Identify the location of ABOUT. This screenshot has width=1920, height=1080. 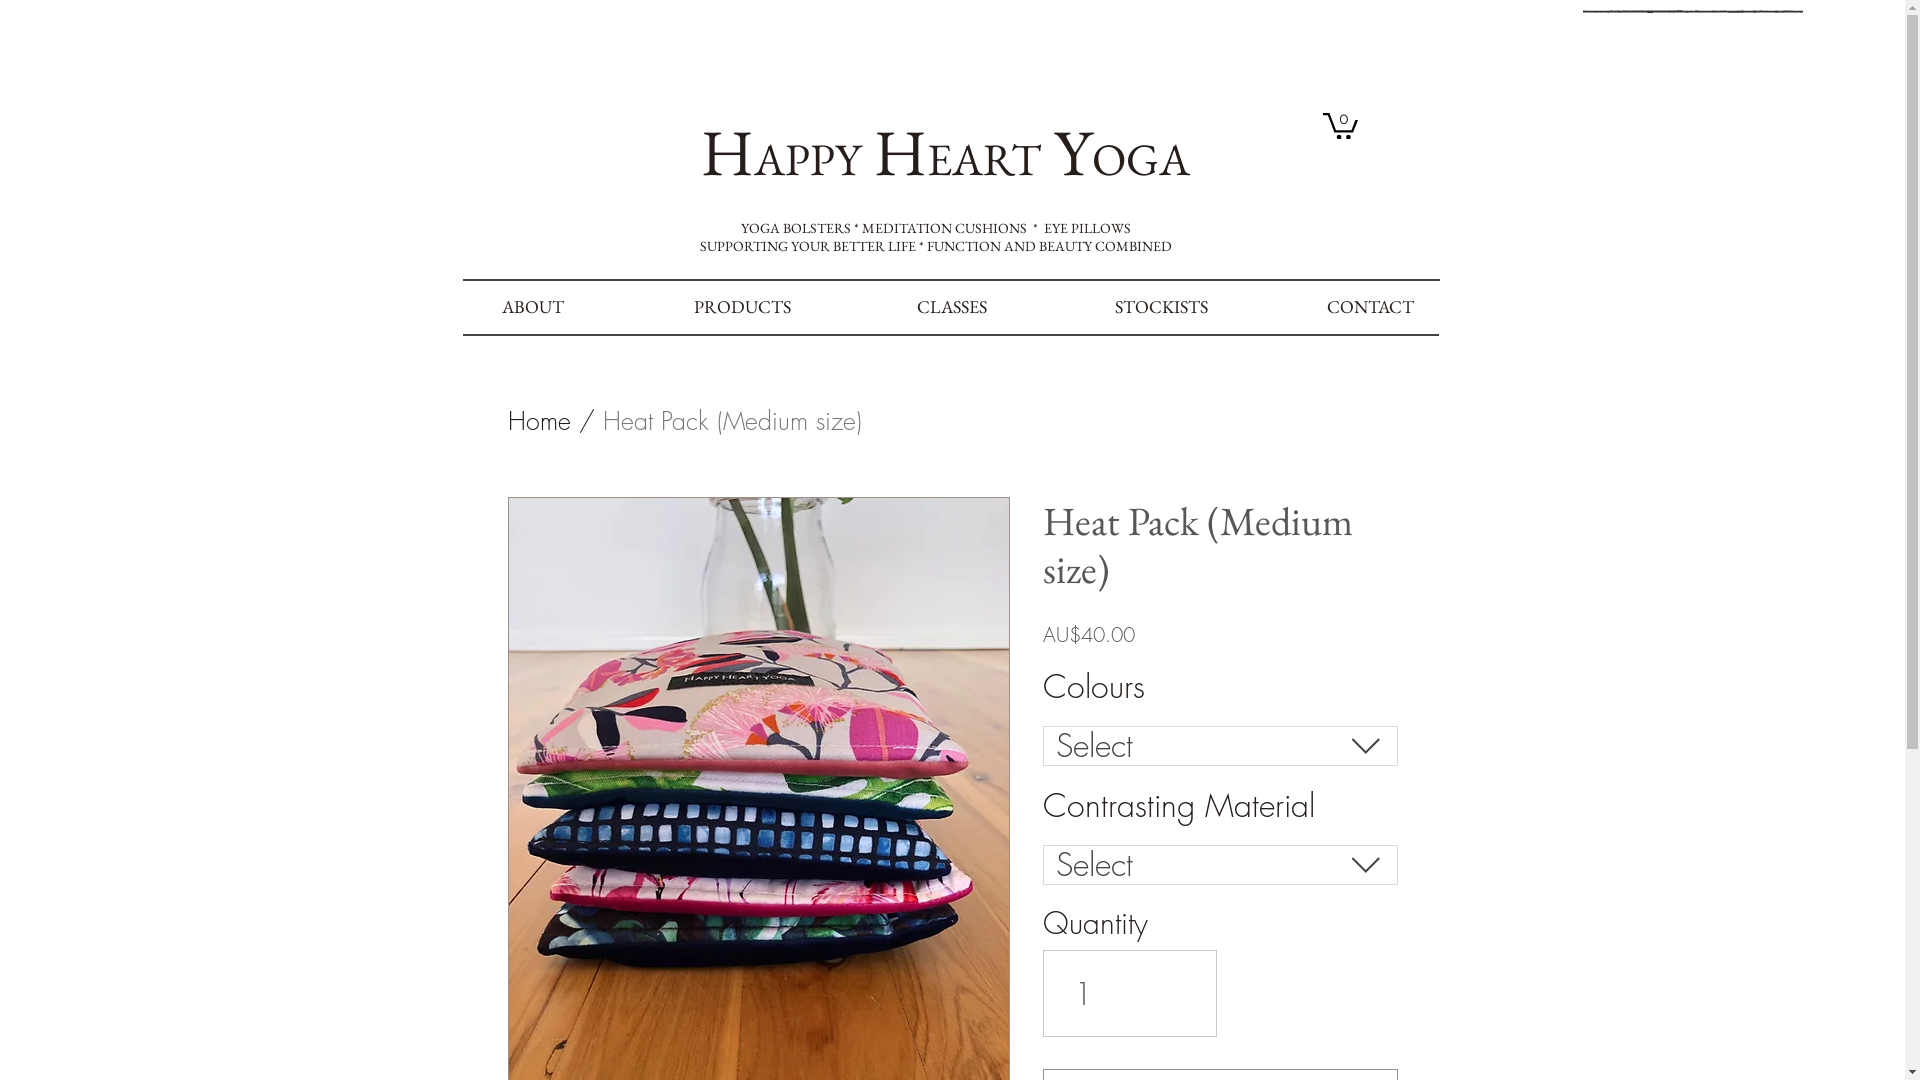
(533, 307).